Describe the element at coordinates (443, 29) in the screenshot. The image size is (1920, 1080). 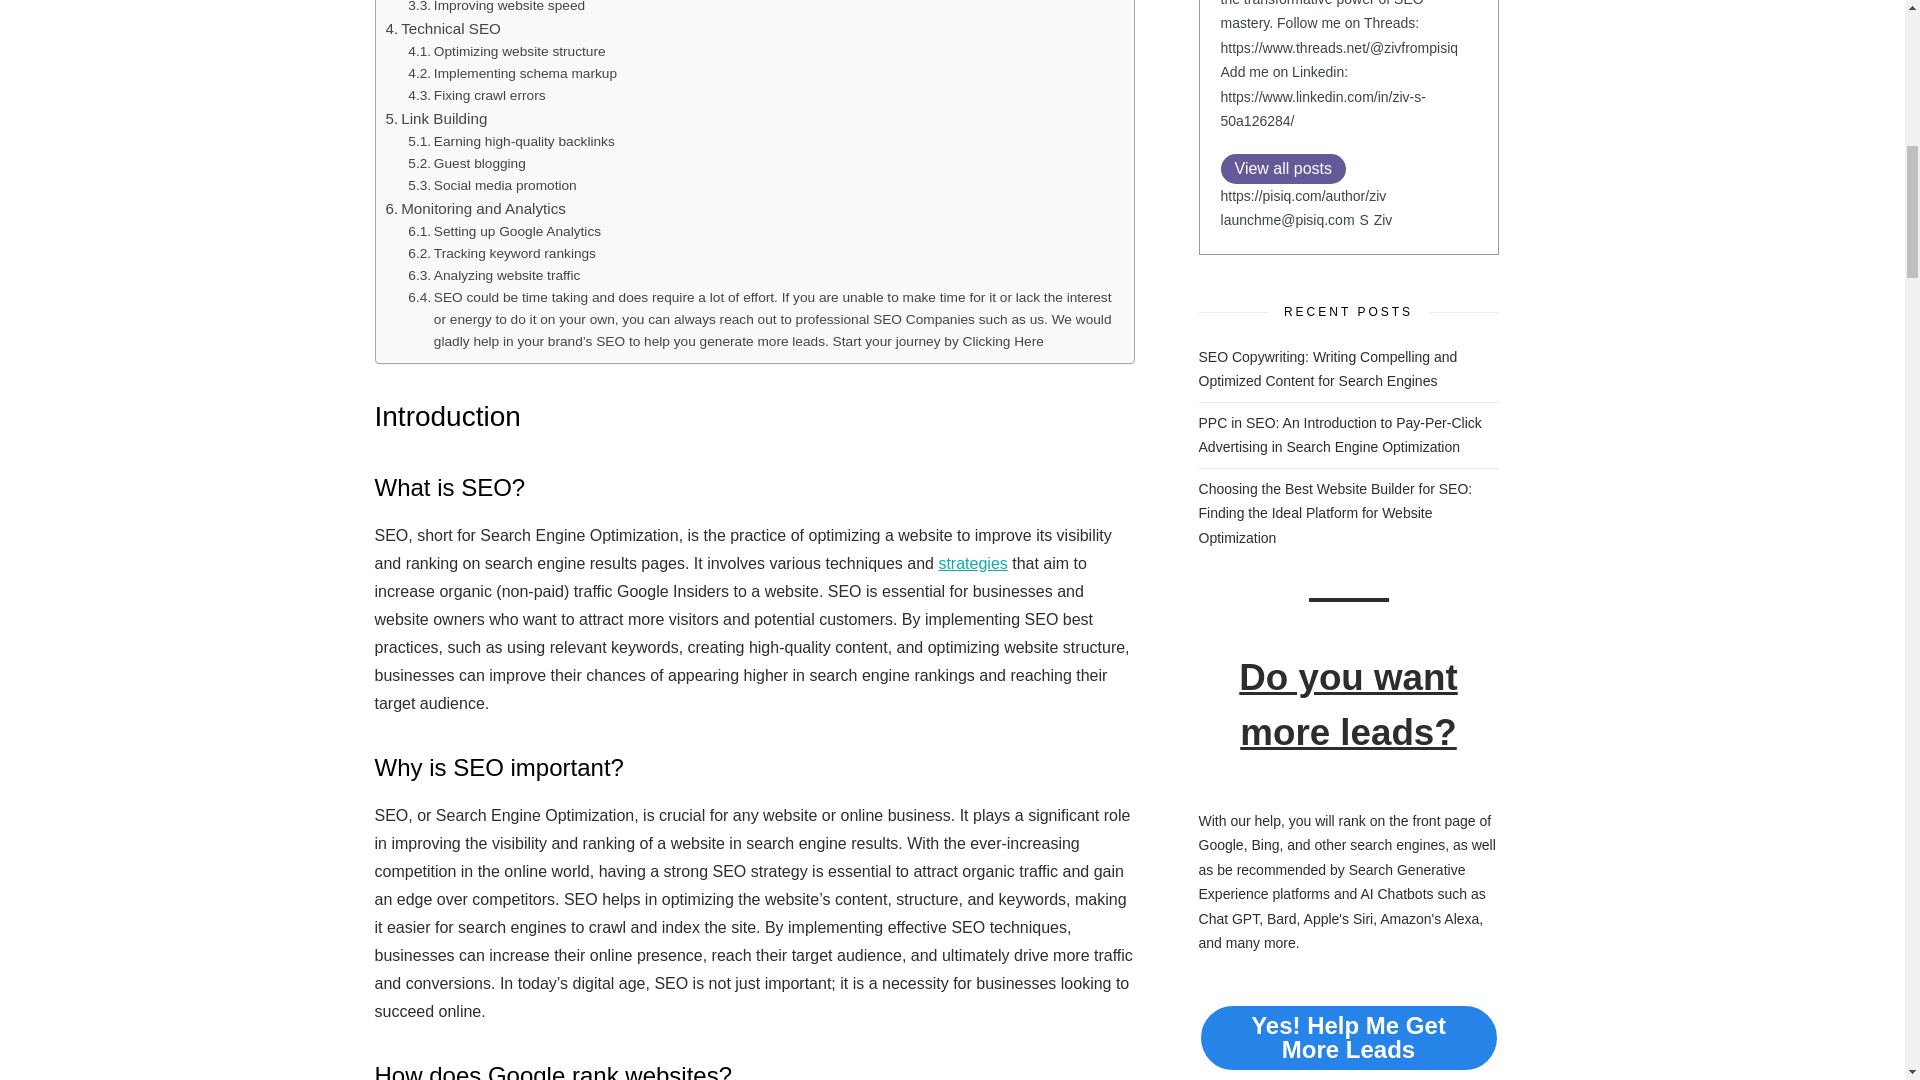
I see `Technical SEO` at that location.